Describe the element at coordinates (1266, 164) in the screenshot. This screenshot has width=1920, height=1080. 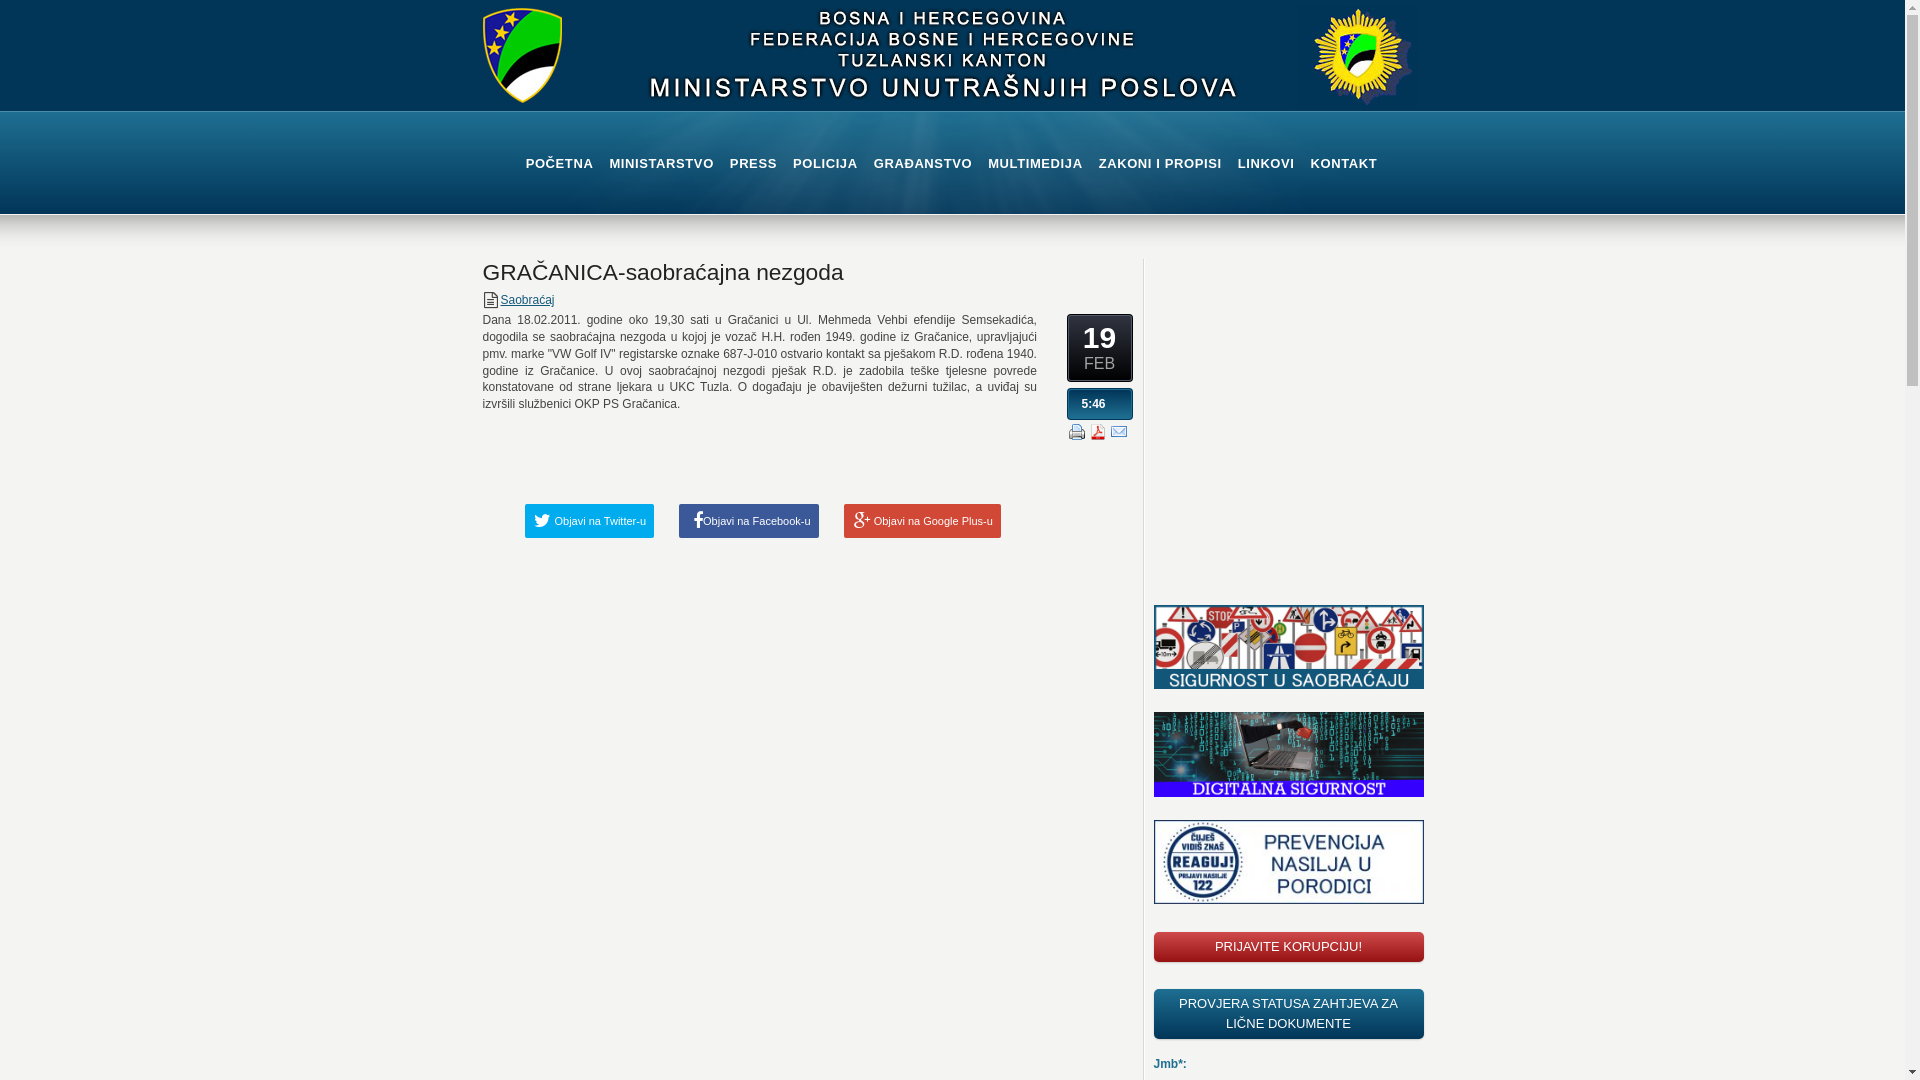
I see `LINKOVI` at that location.